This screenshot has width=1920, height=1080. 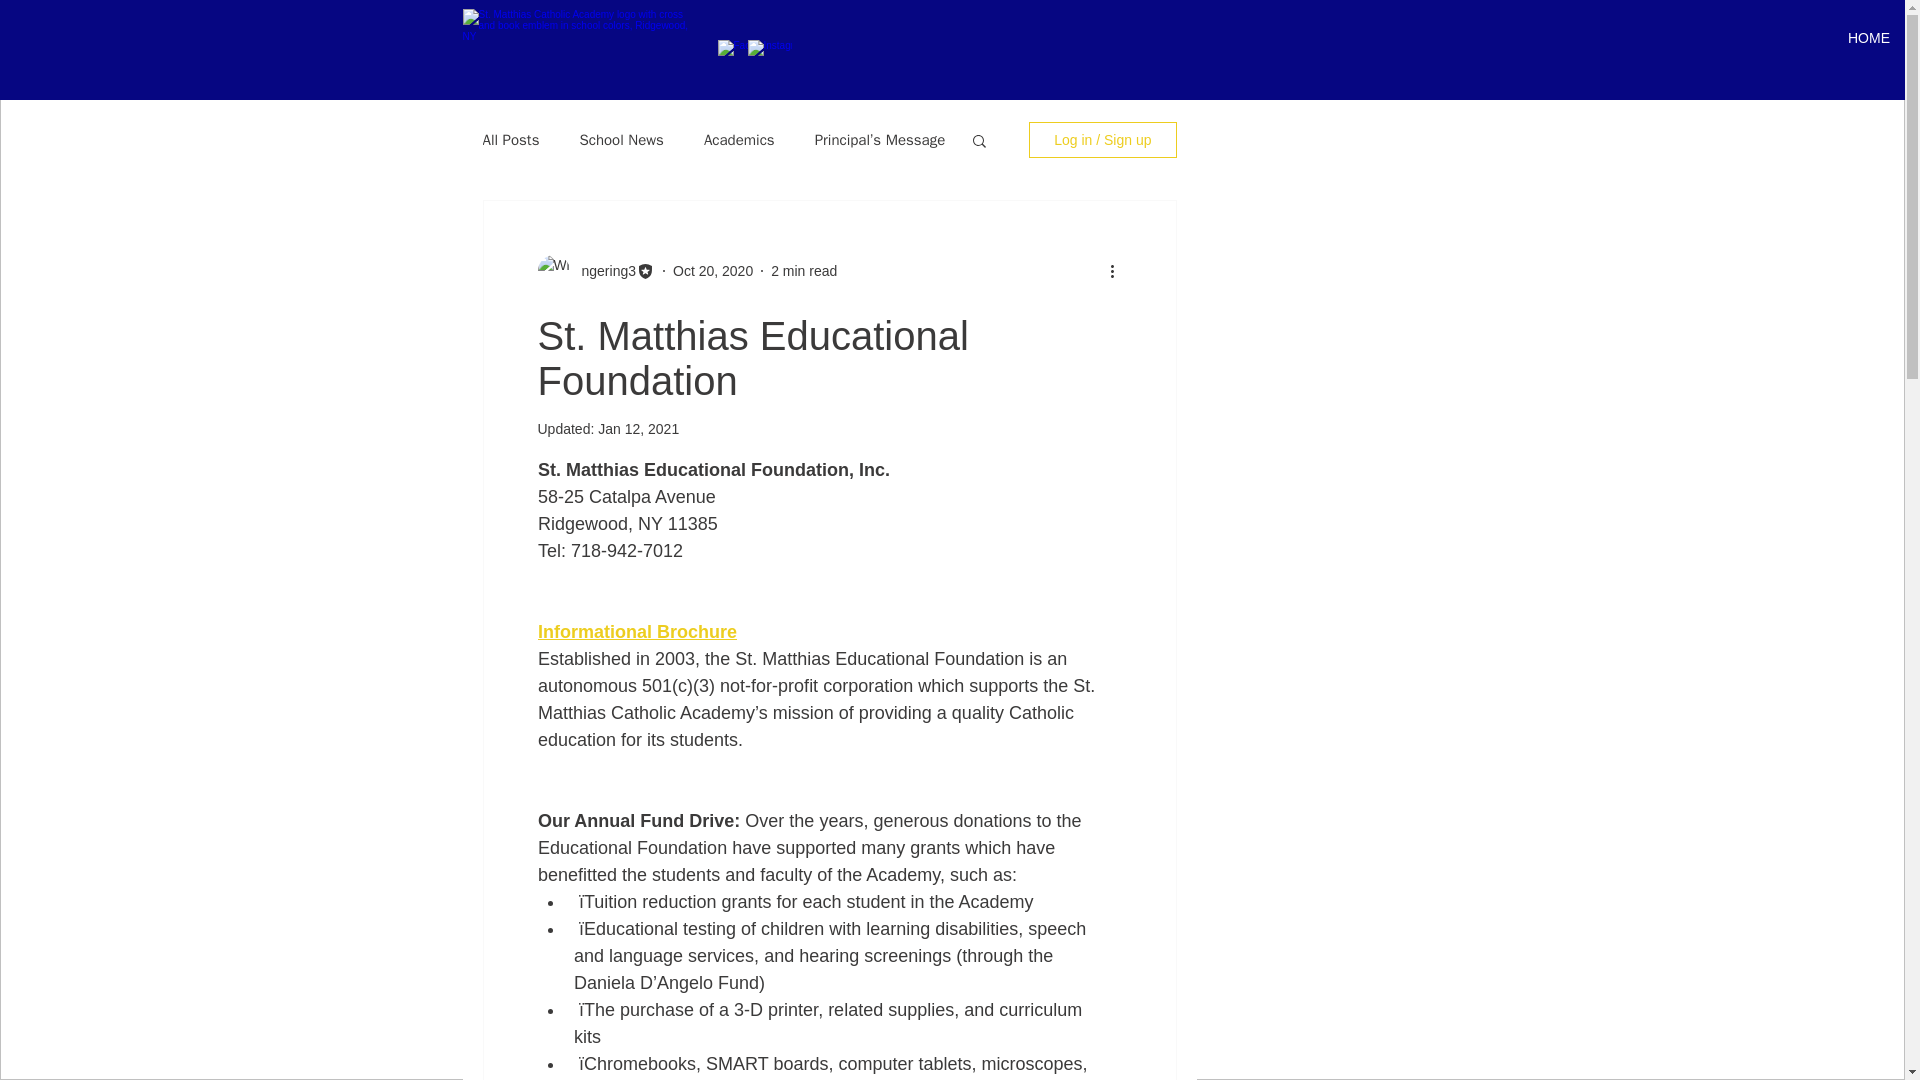 What do you see at coordinates (712, 270) in the screenshot?
I see `Oct 20, 2020` at bounding box center [712, 270].